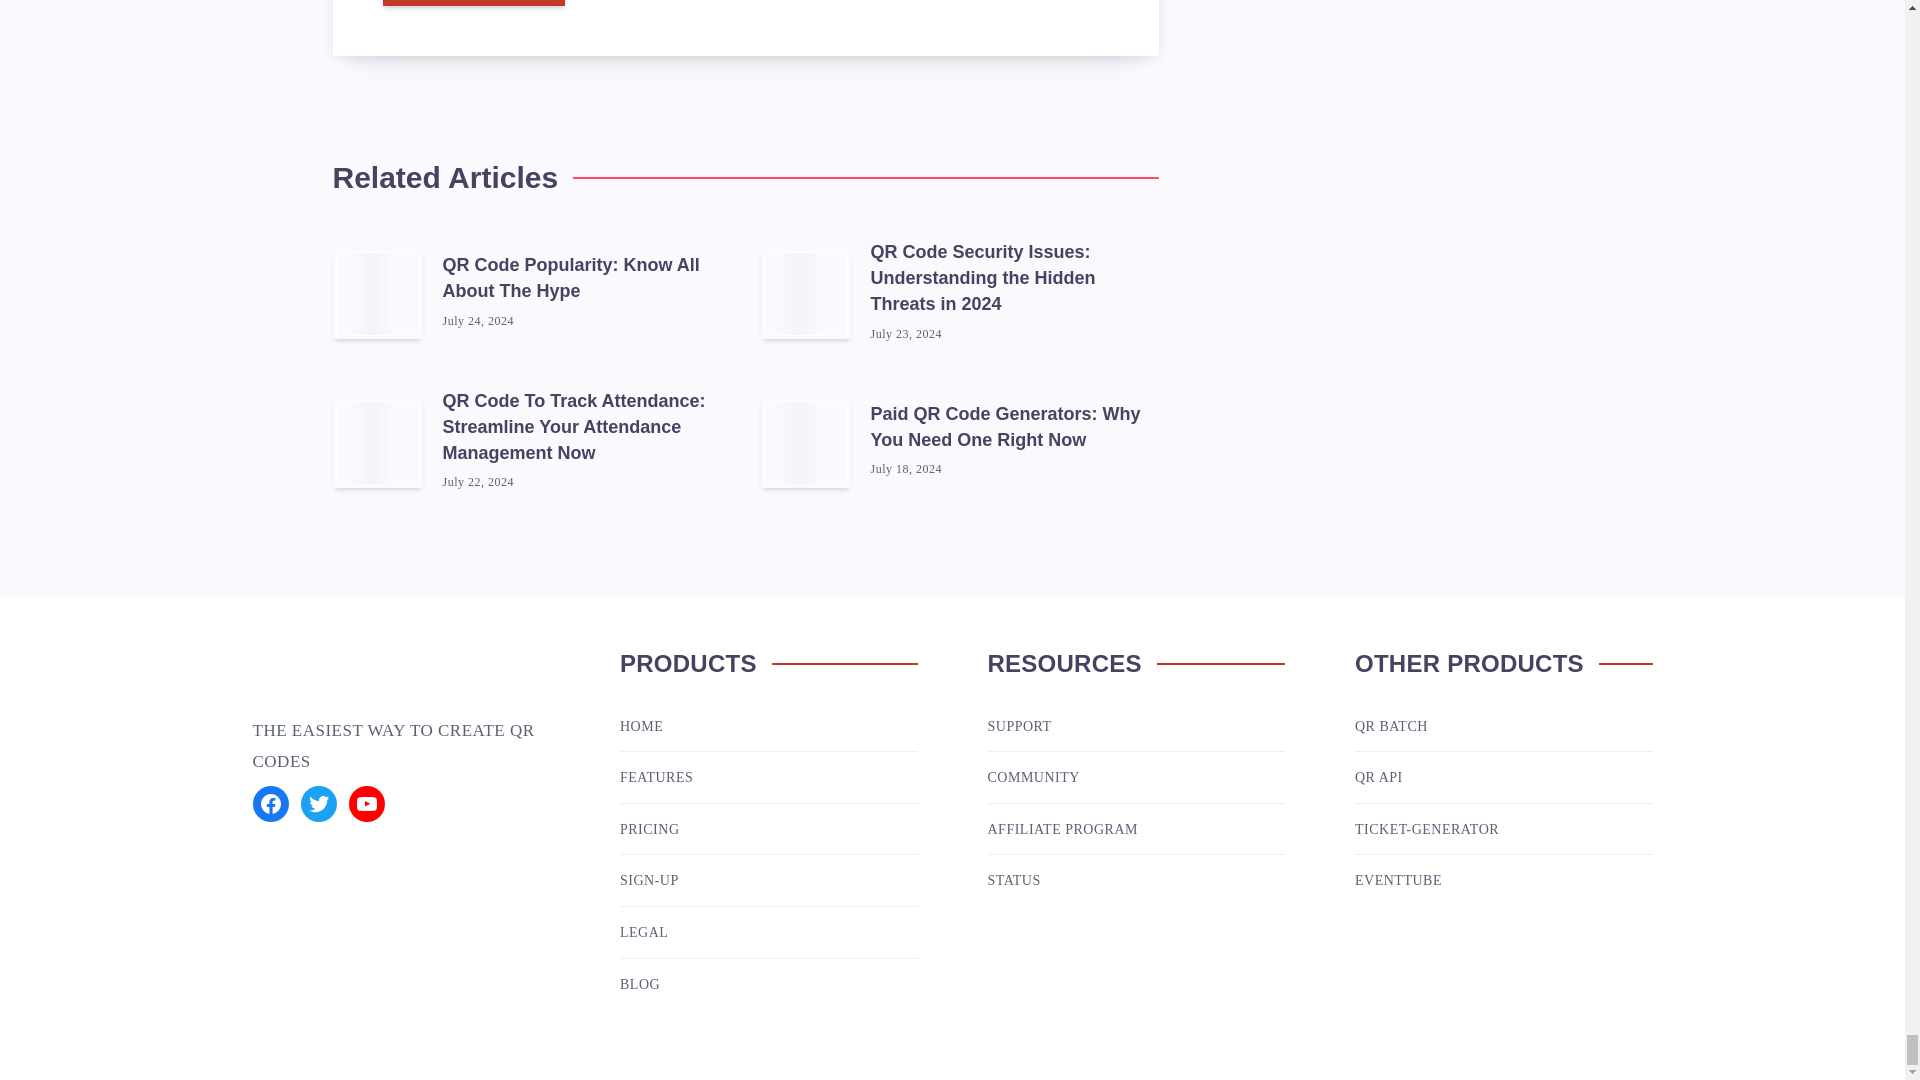 Image resolution: width=1920 pixels, height=1080 pixels. What do you see at coordinates (473, 3) in the screenshot?
I see `Post Comment` at bounding box center [473, 3].